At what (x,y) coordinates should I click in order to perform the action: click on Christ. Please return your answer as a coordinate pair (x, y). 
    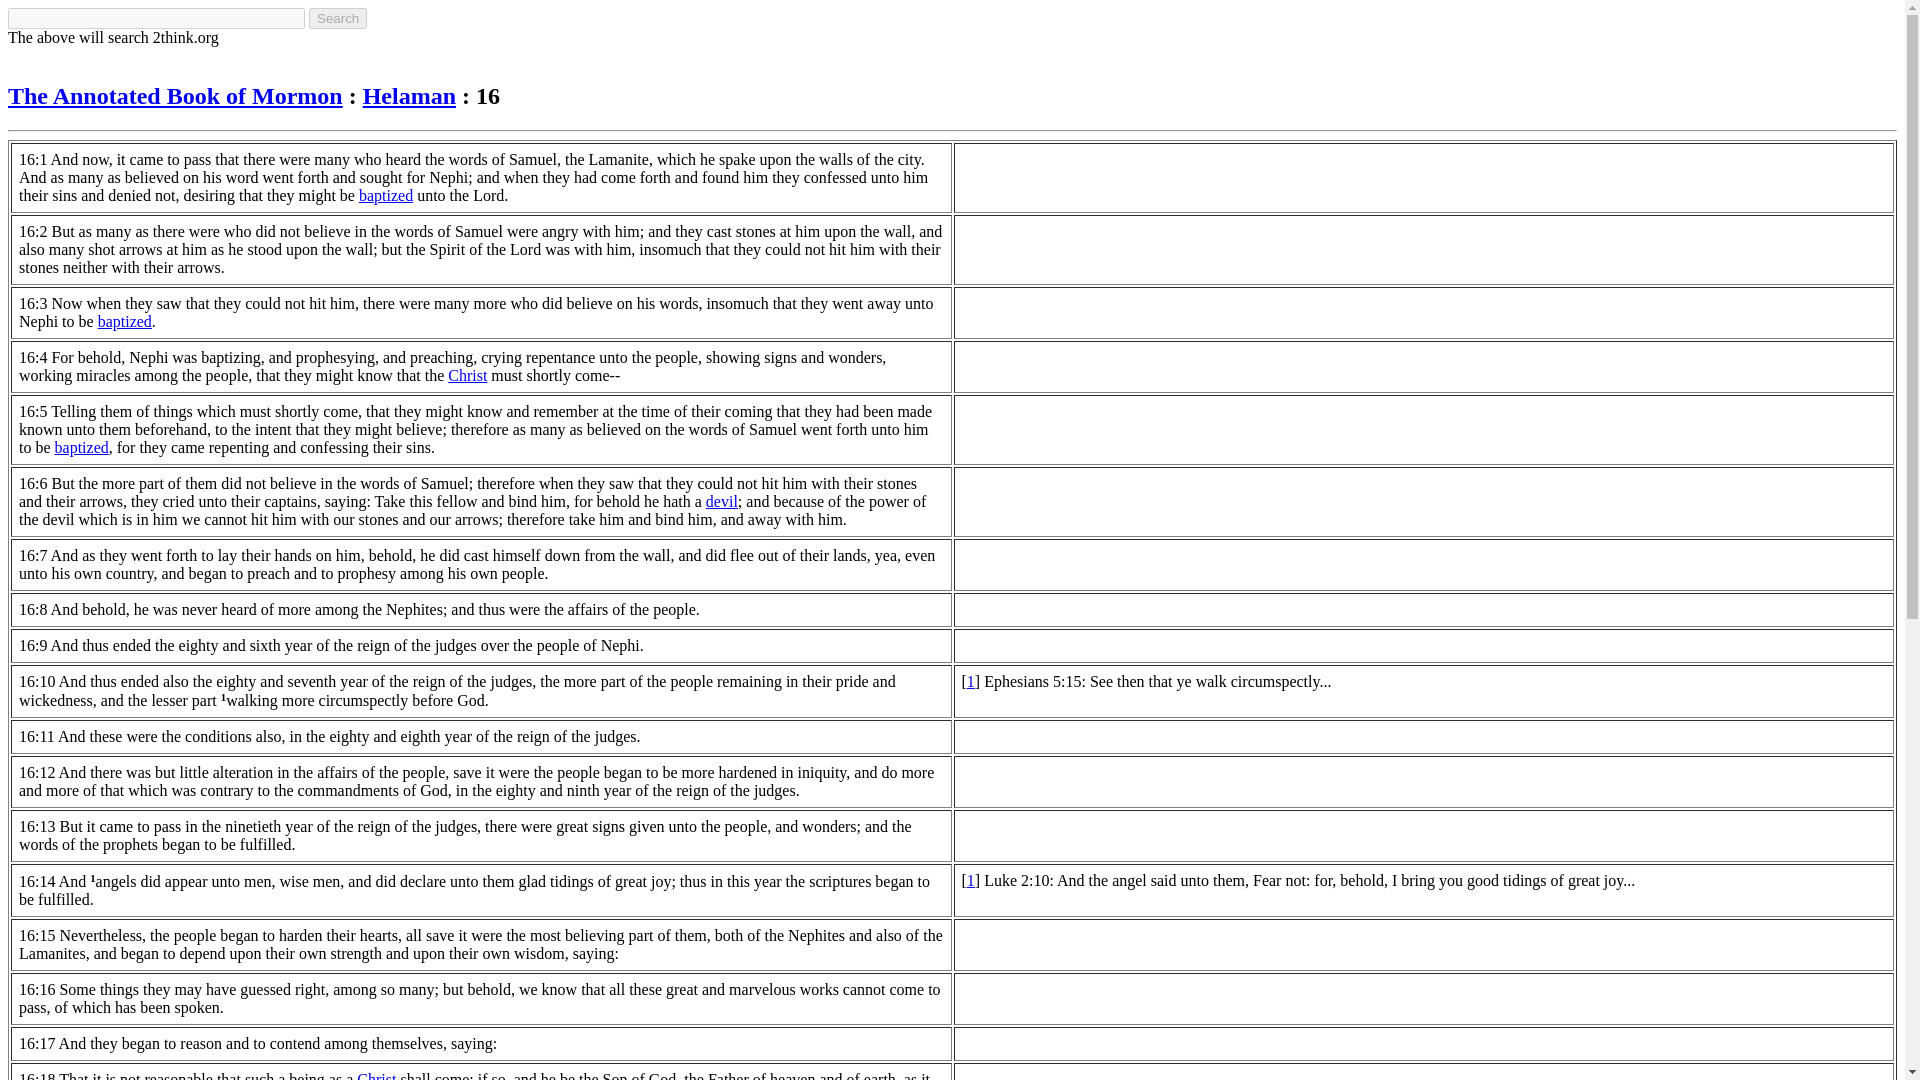
    Looking at the image, I should click on (376, 1076).